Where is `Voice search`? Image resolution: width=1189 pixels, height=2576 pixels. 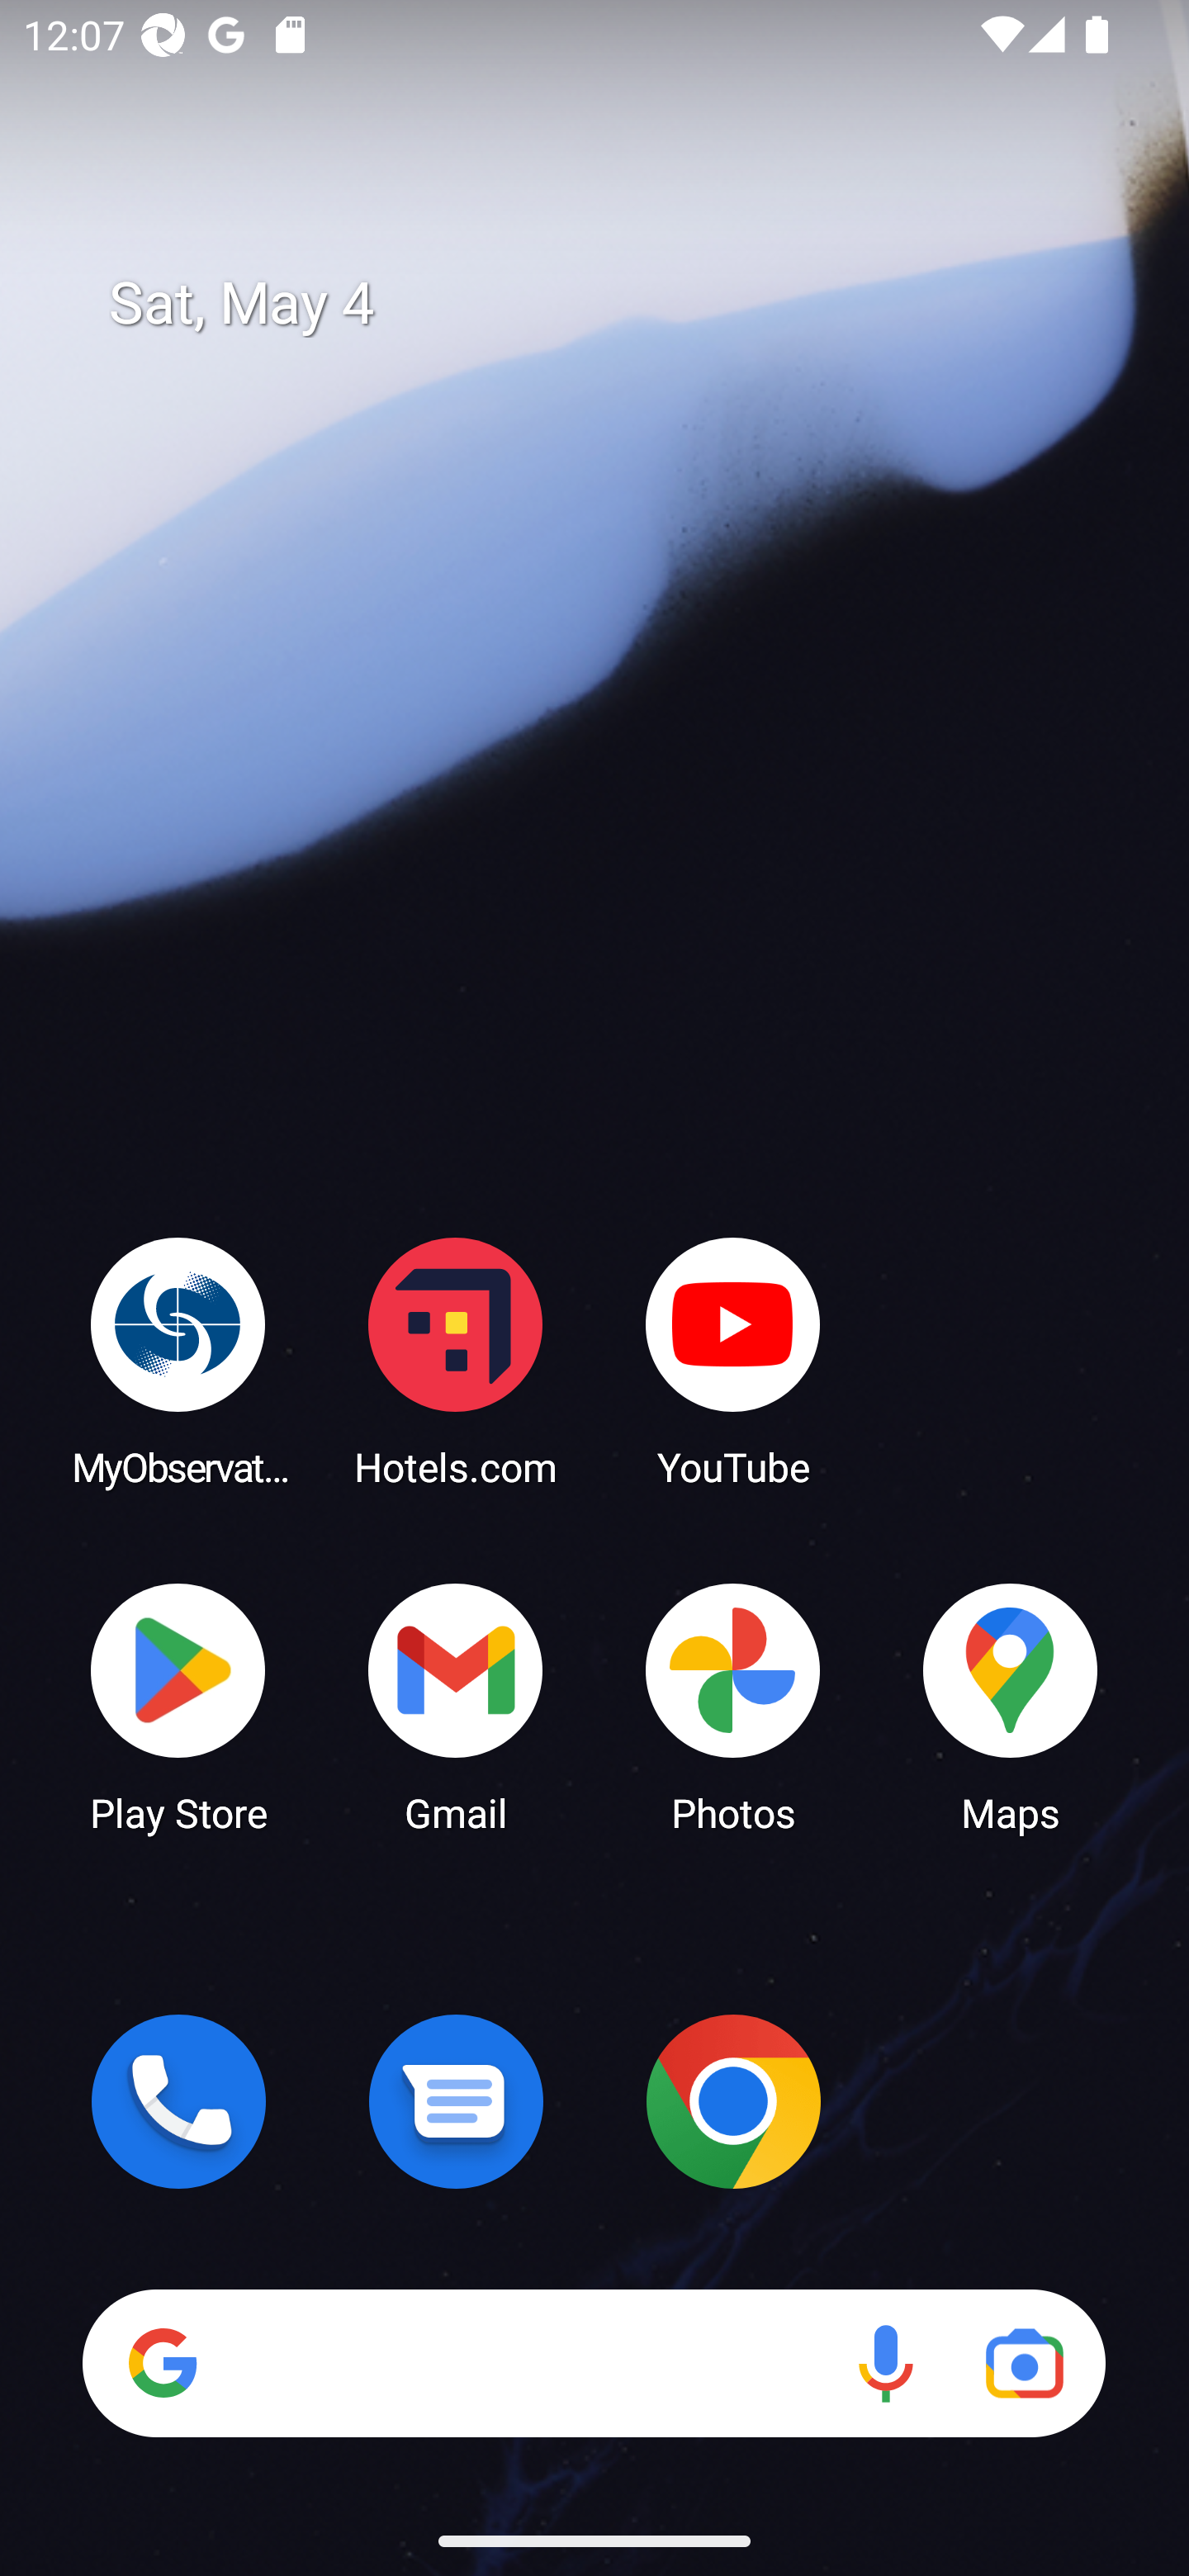
Voice search is located at coordinates (885, 2363).